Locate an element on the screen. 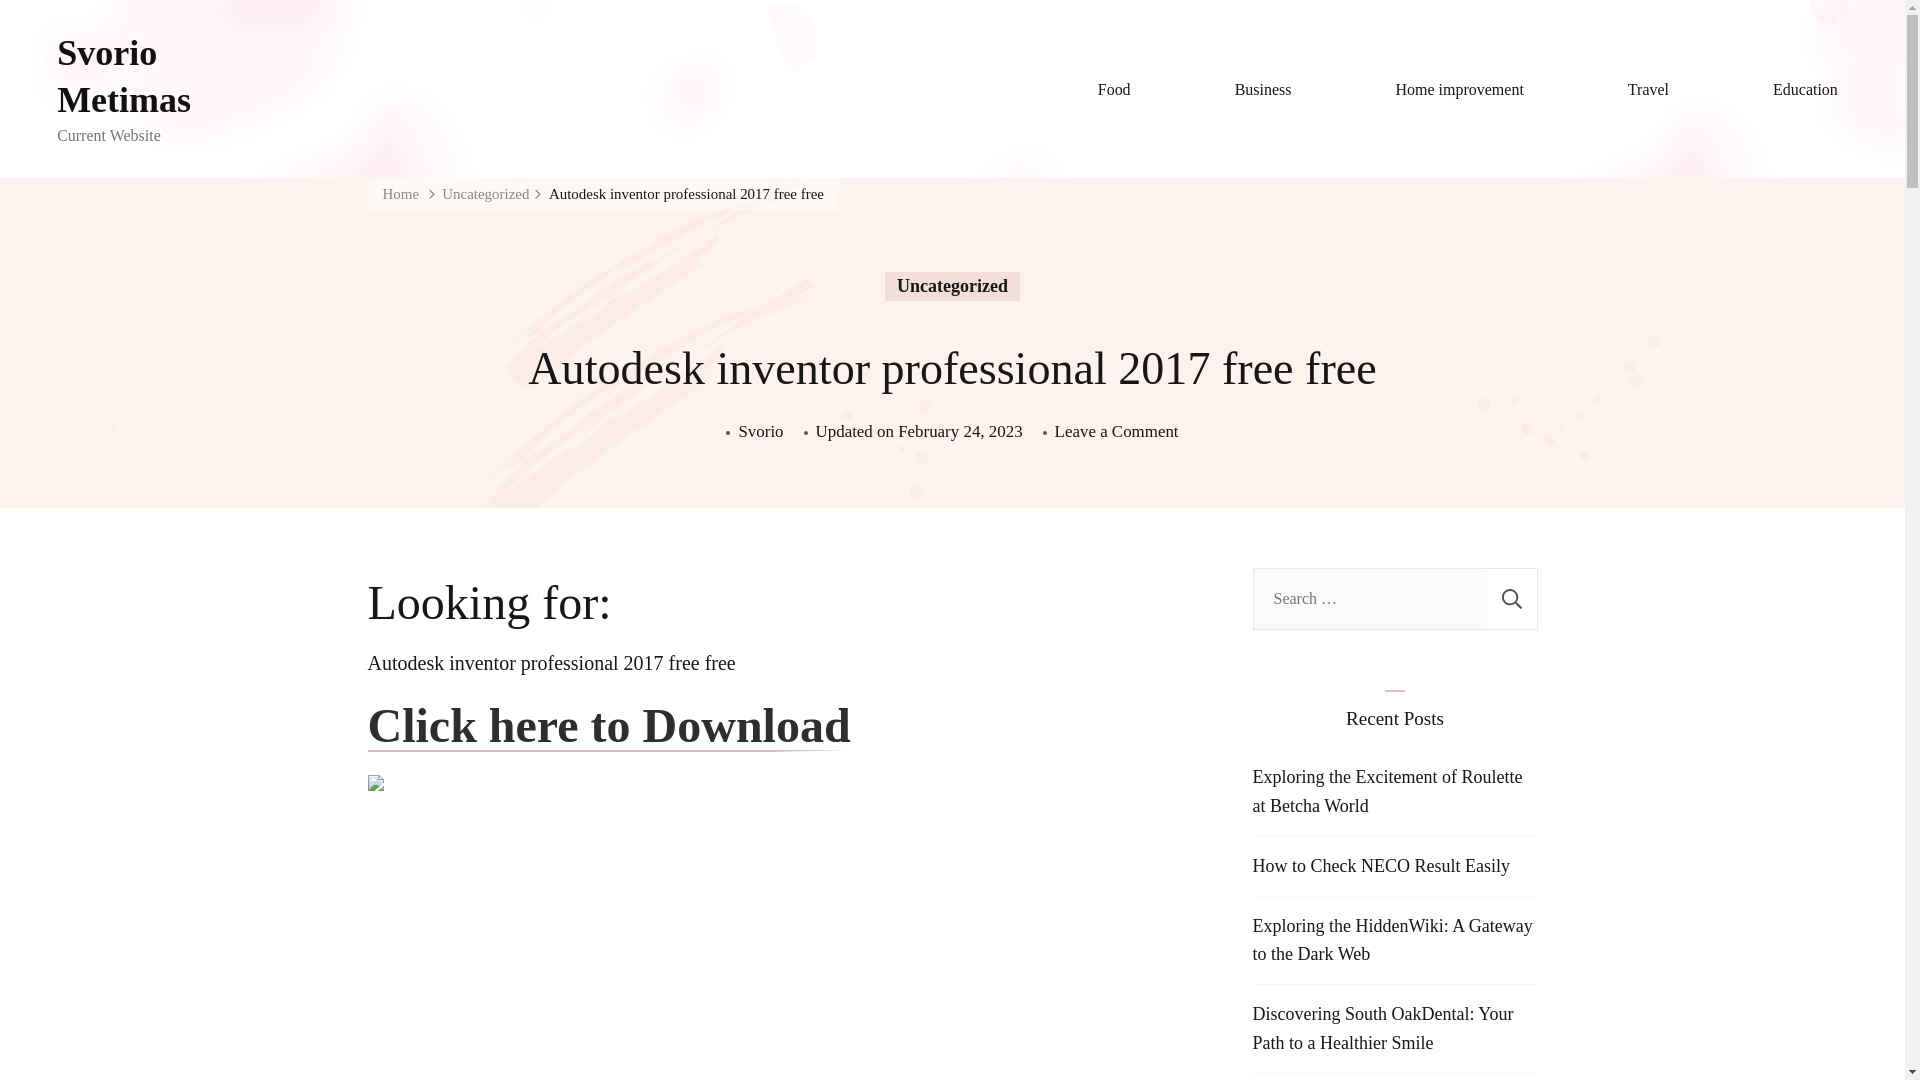  Click here to Download is located at coordinates (609, 726).